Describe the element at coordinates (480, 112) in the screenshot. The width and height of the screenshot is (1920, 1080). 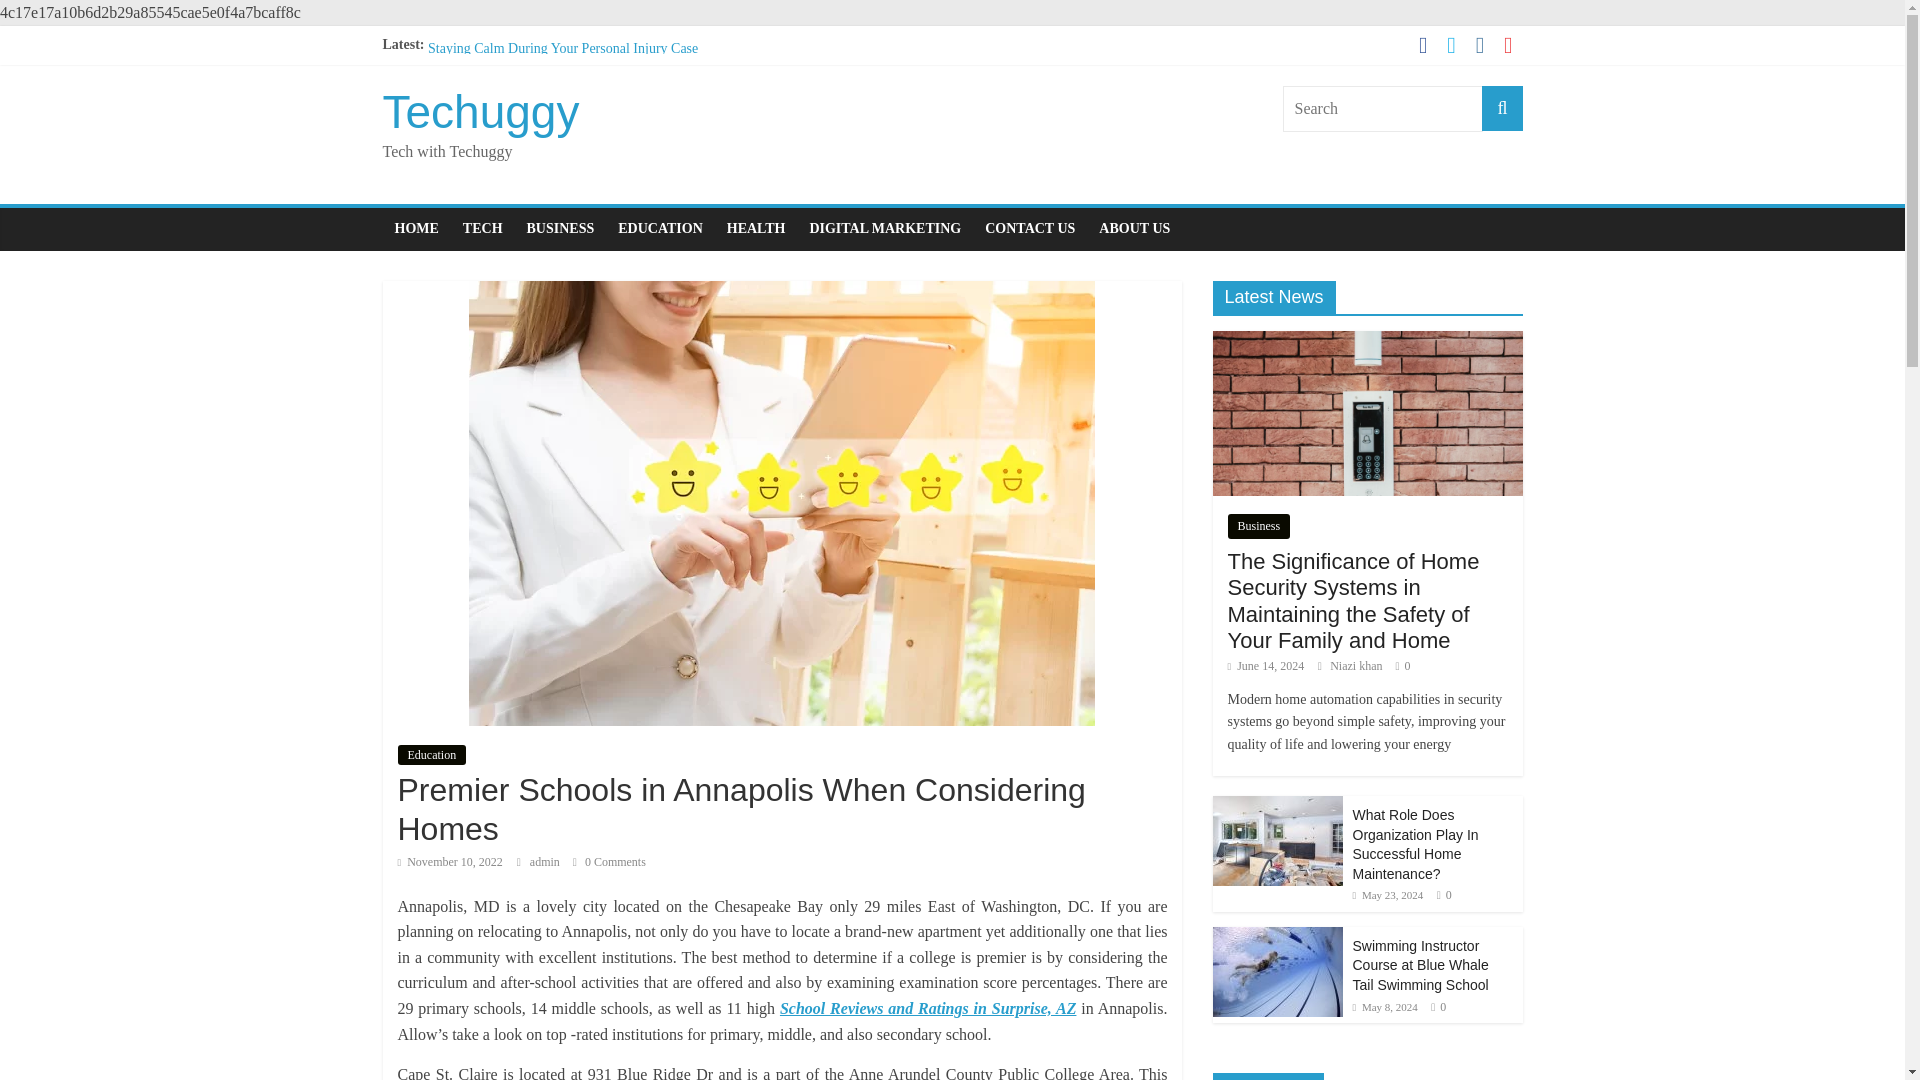
I see `Techuggy` at that location.